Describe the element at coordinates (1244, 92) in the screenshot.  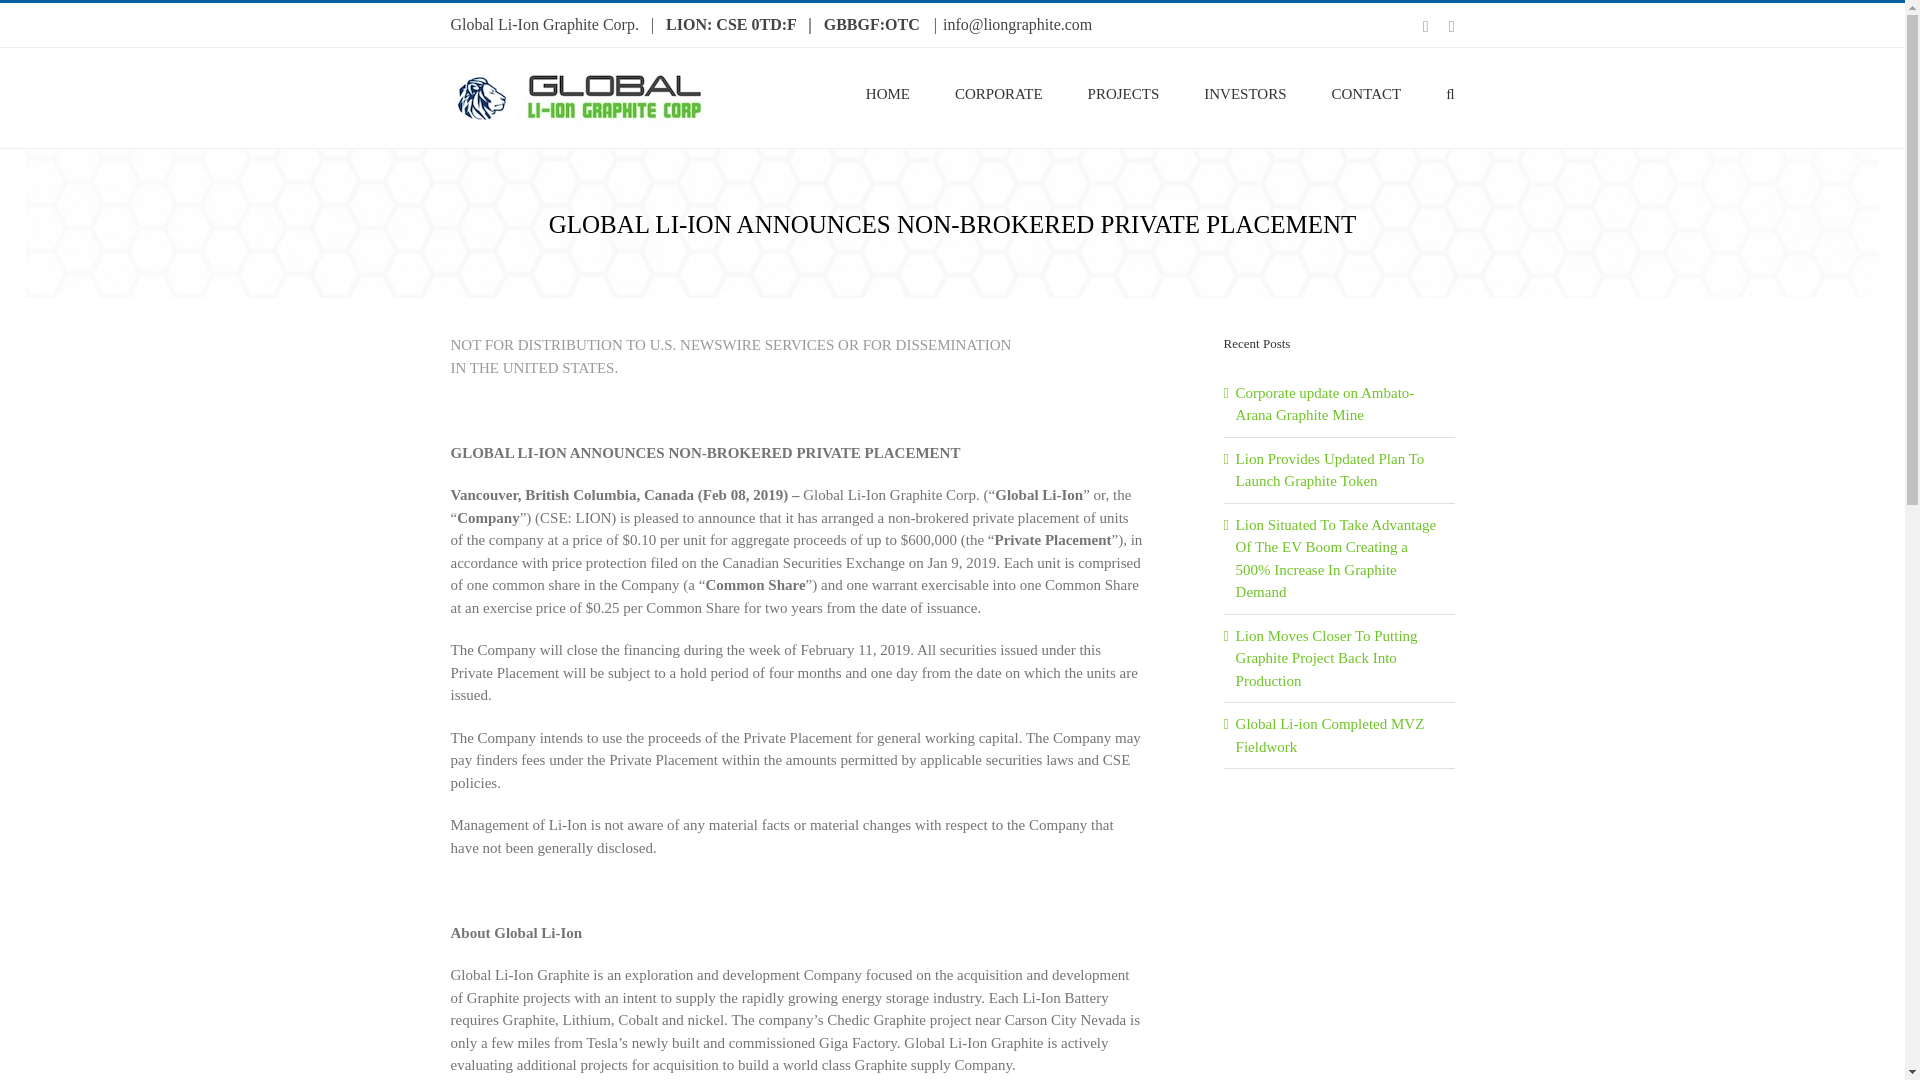
I see `INVESTORS` at that location.